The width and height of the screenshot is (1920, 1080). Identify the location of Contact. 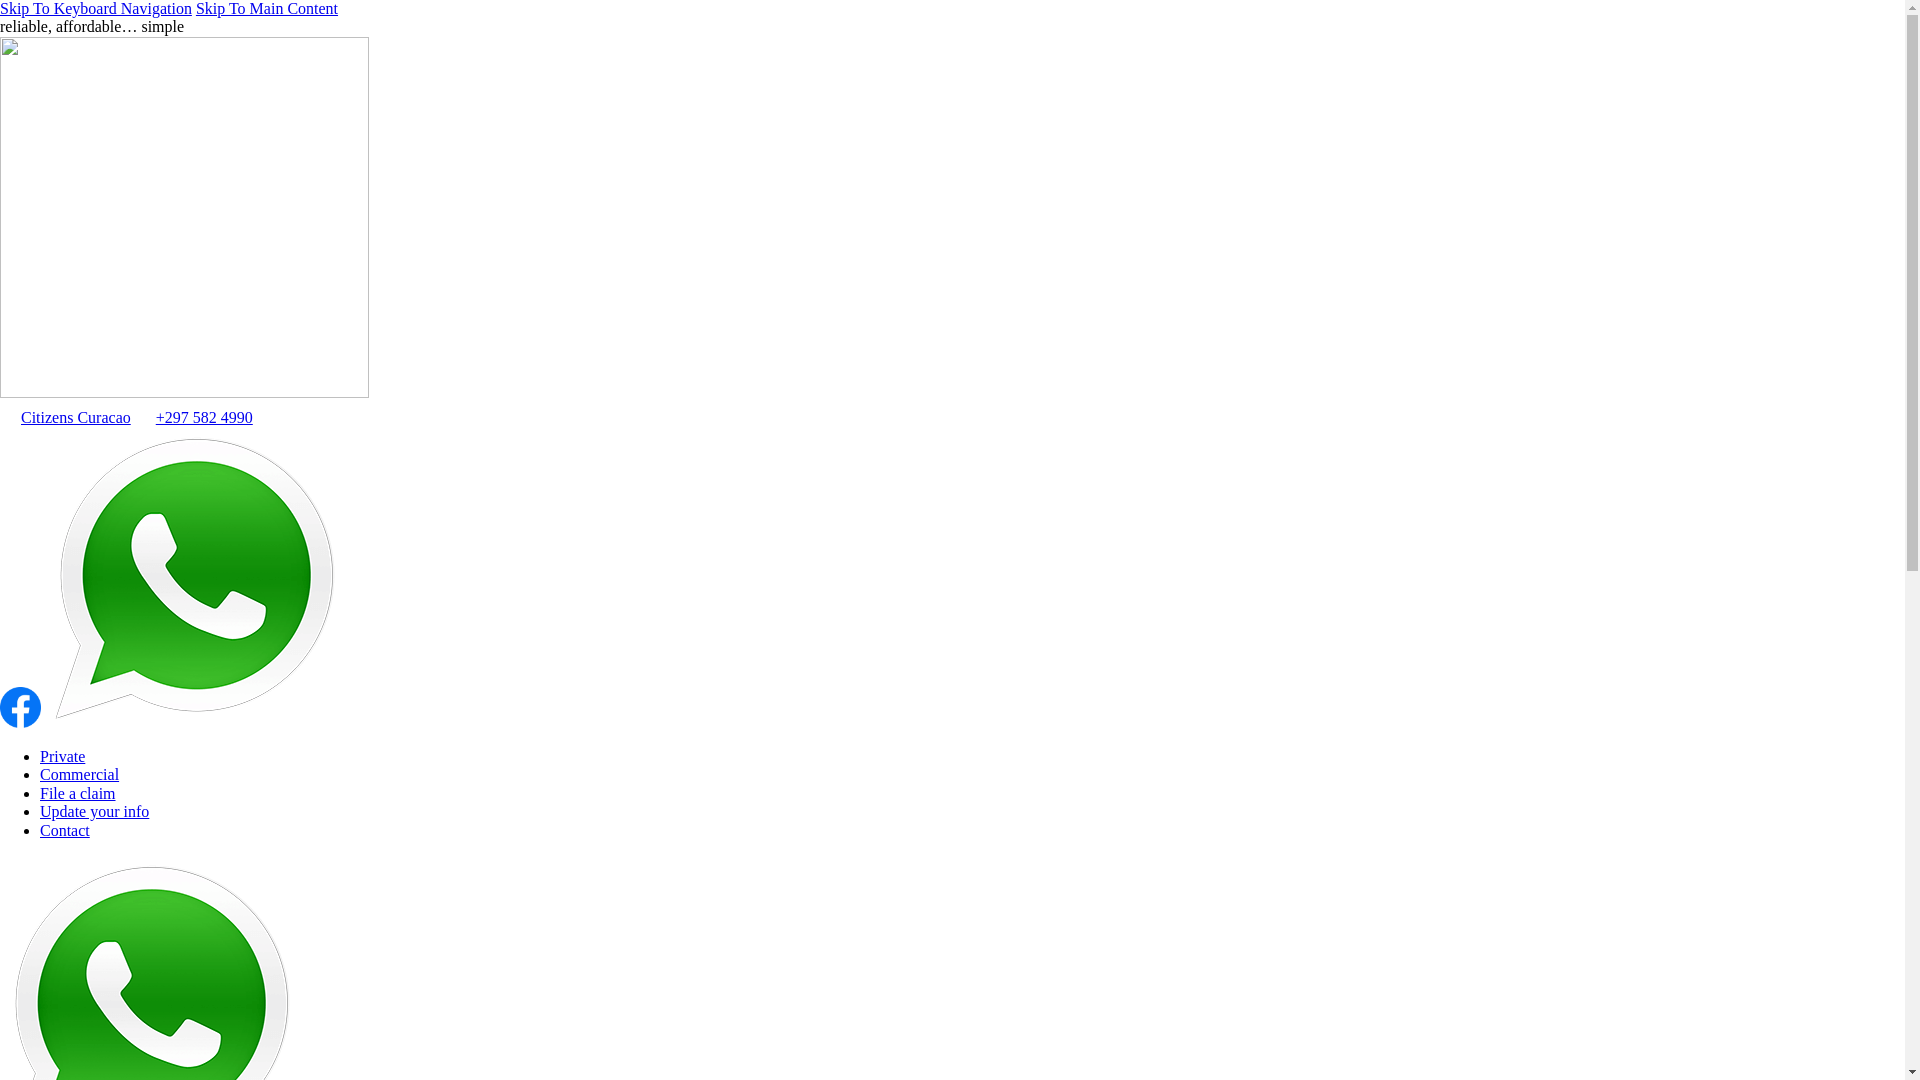
(65, 830).